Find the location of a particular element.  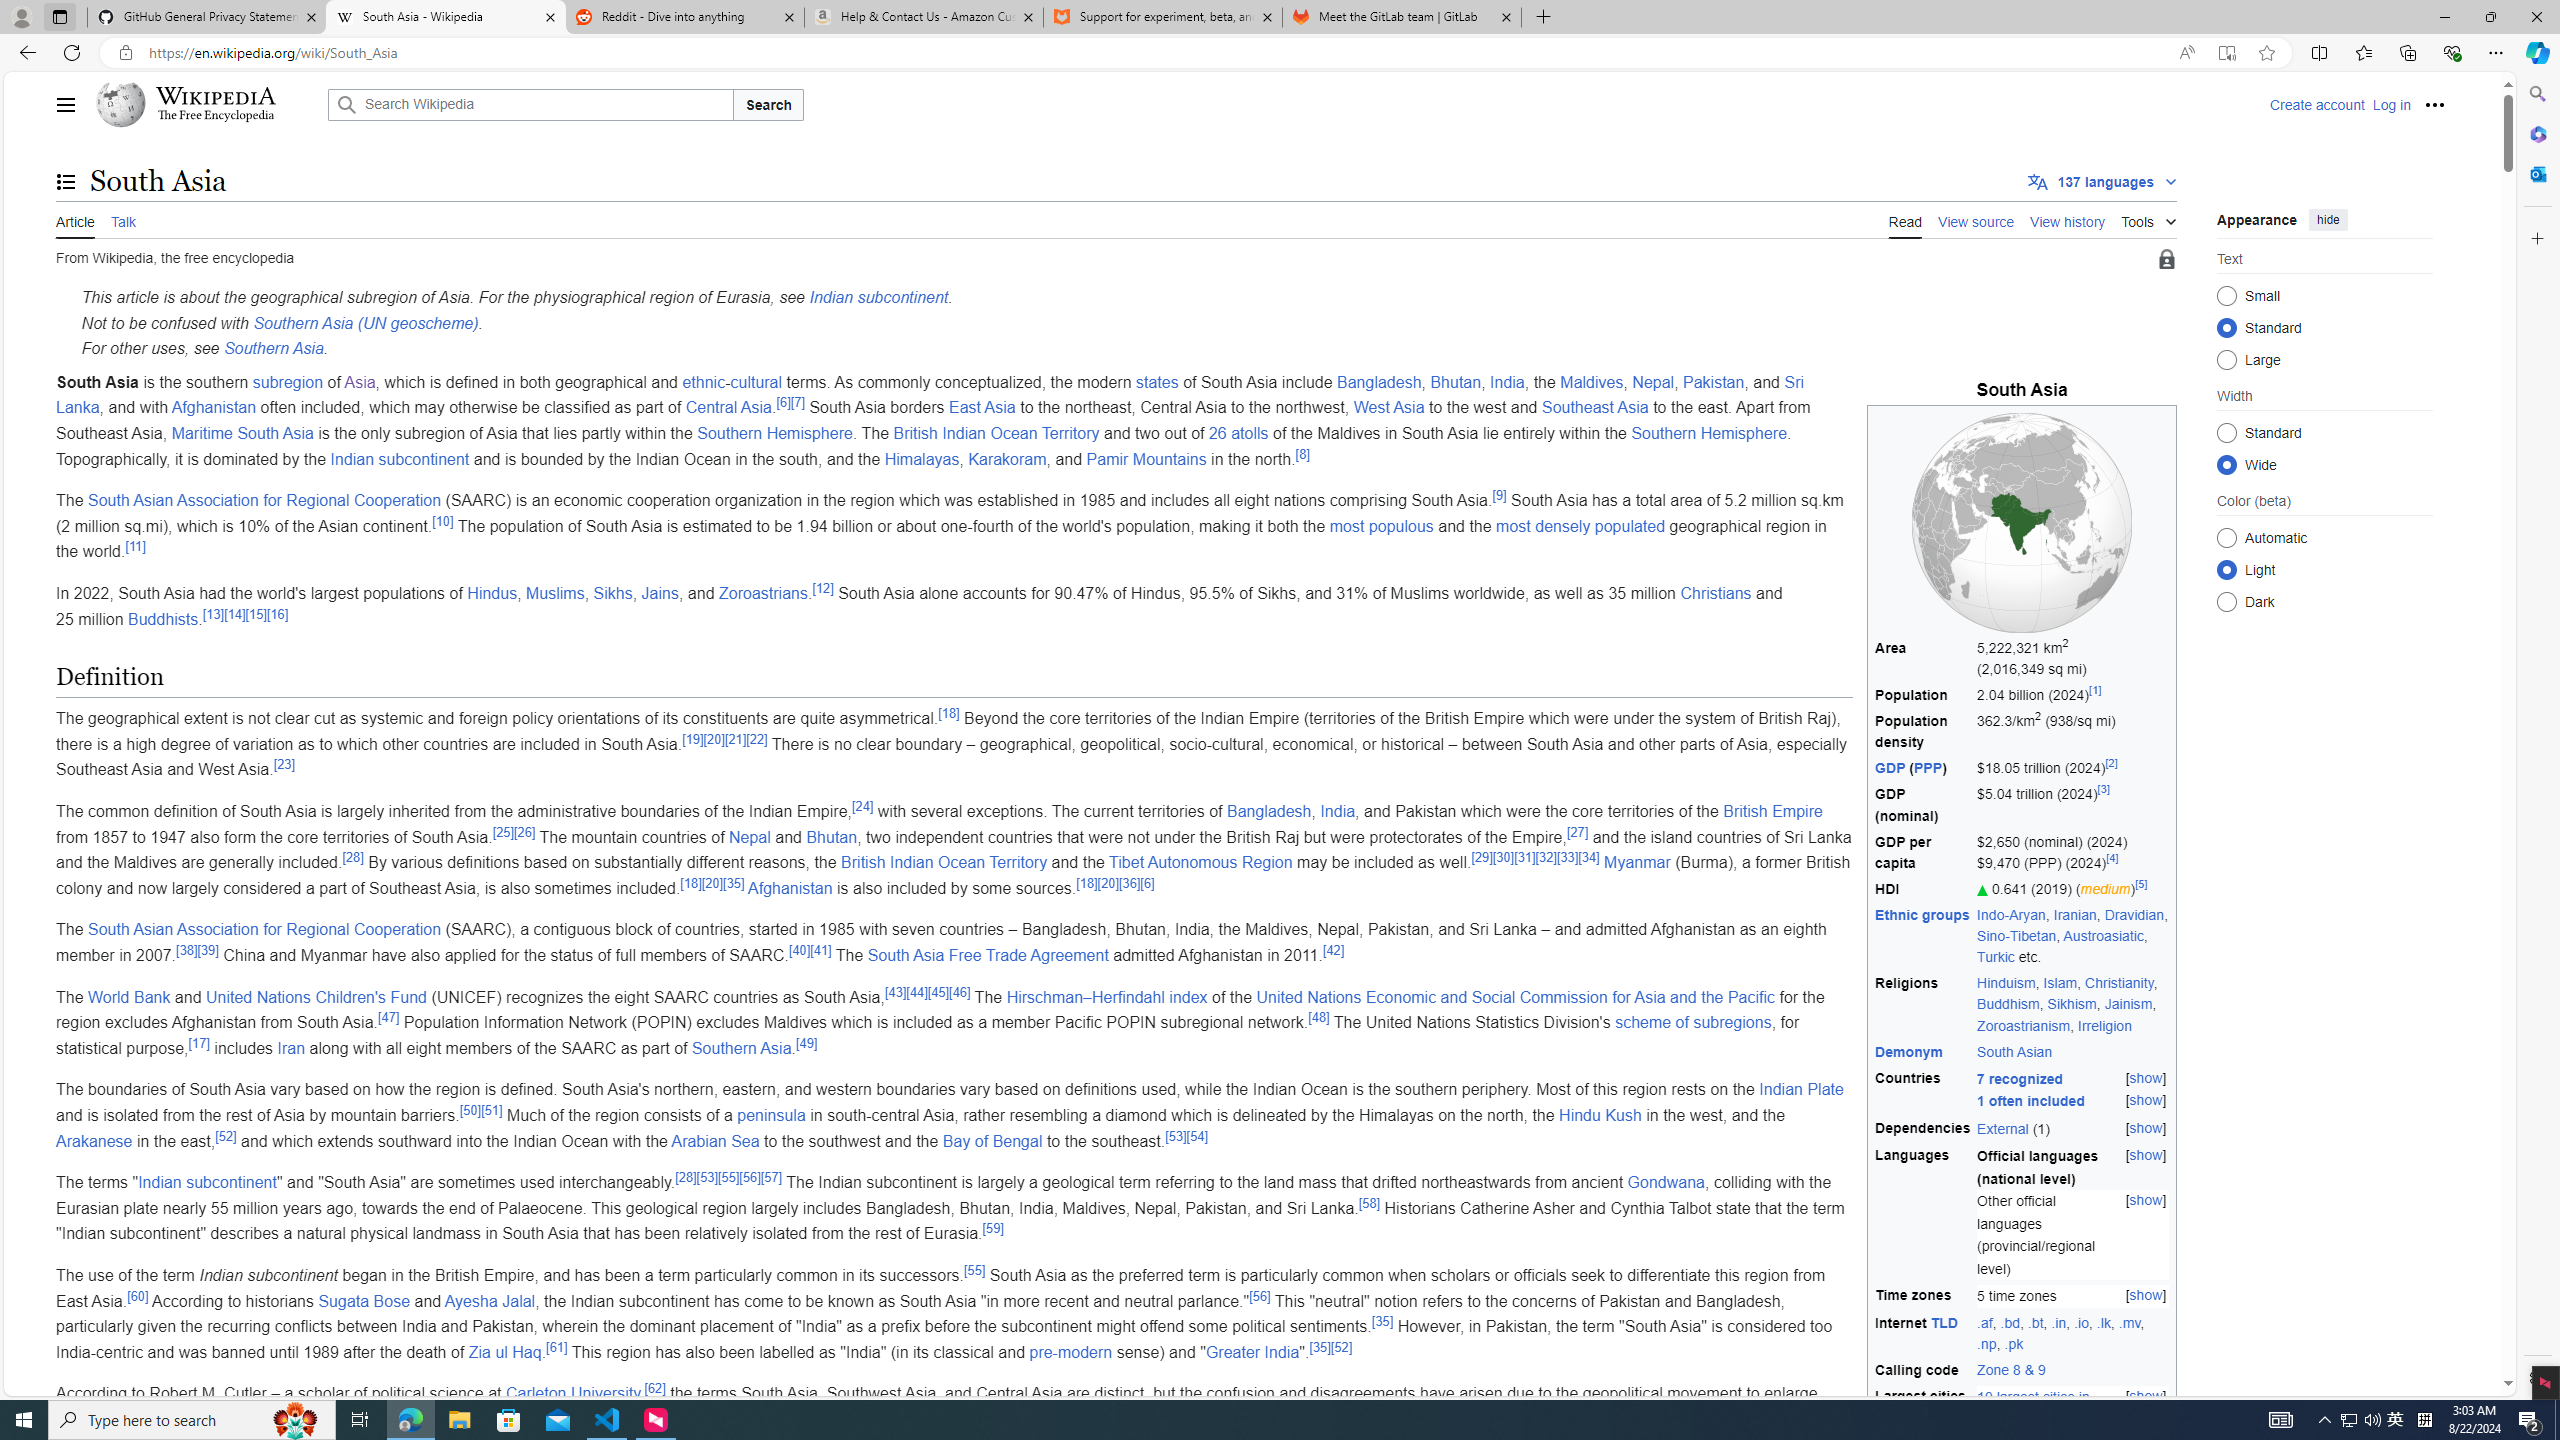

[2] is located at coordinates (2110, 764).